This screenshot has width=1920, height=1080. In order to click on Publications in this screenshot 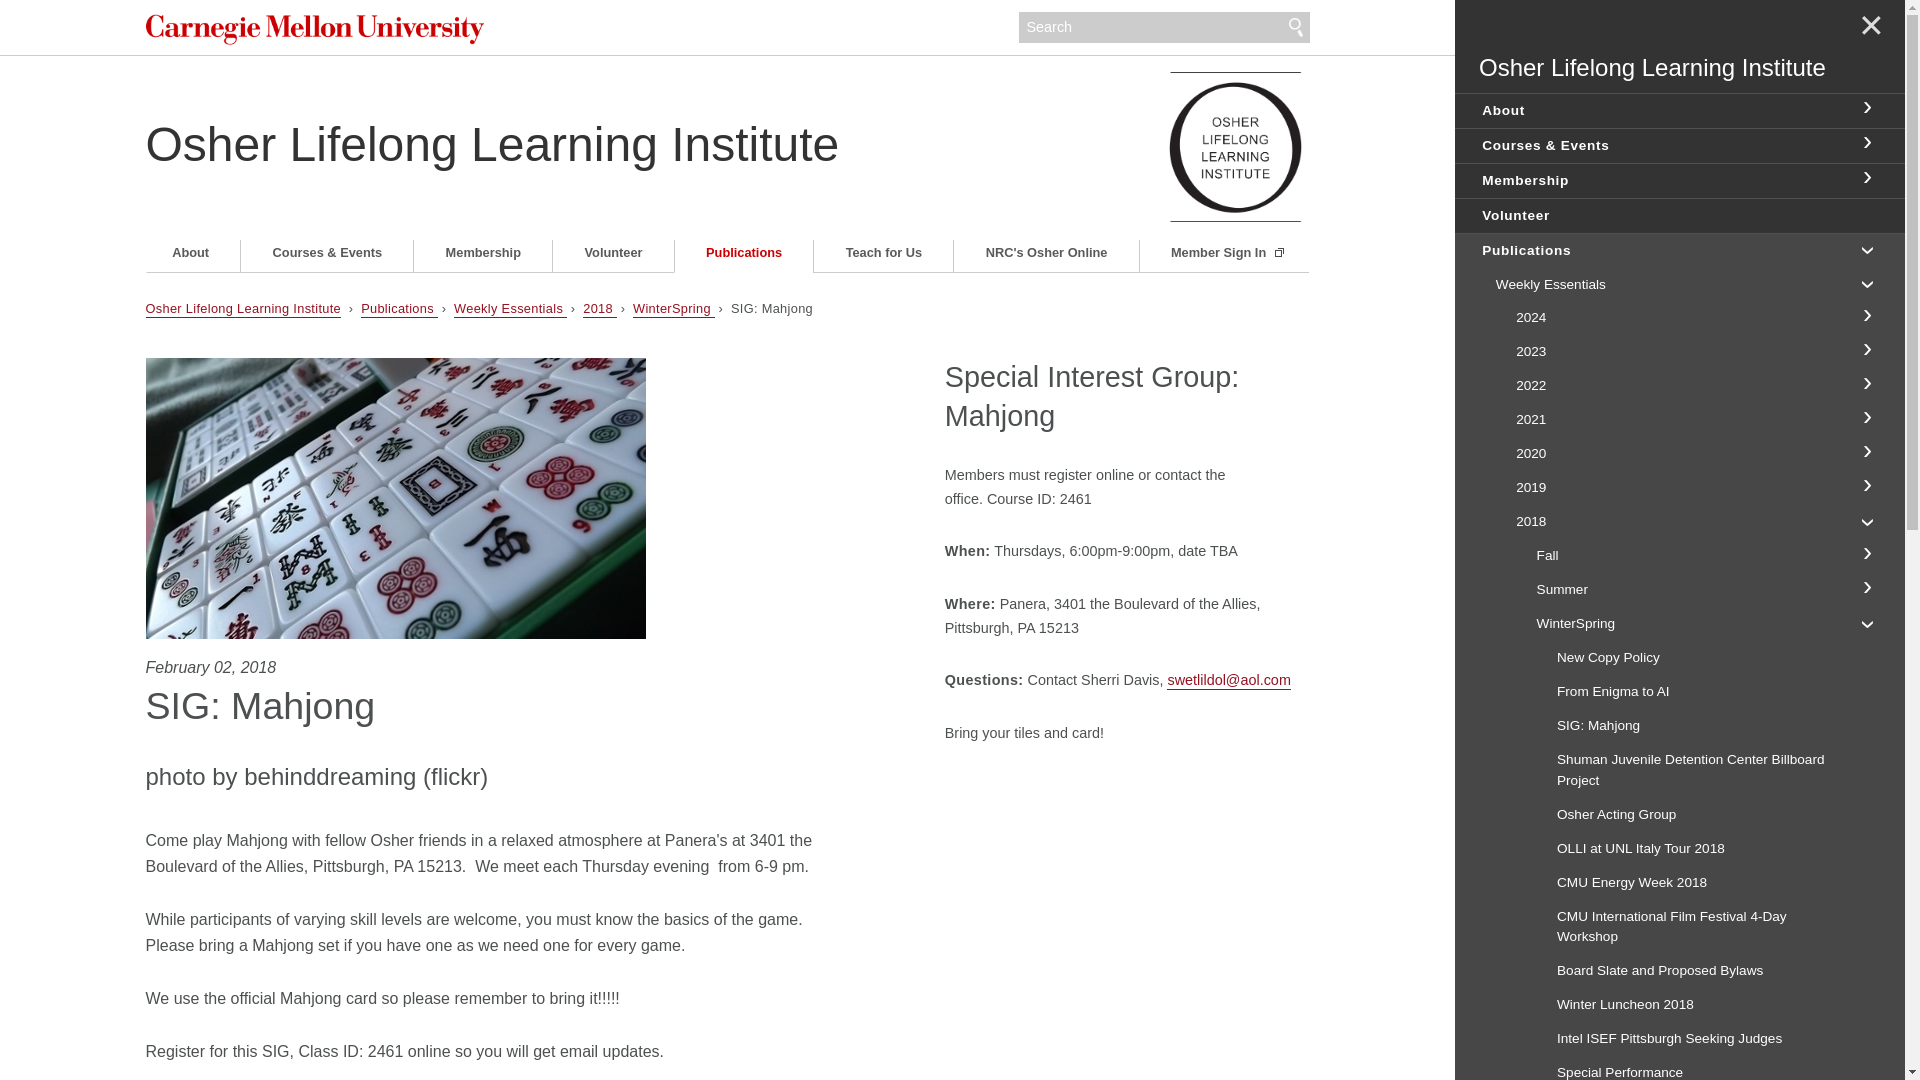, I will do `click(398, 309)`.